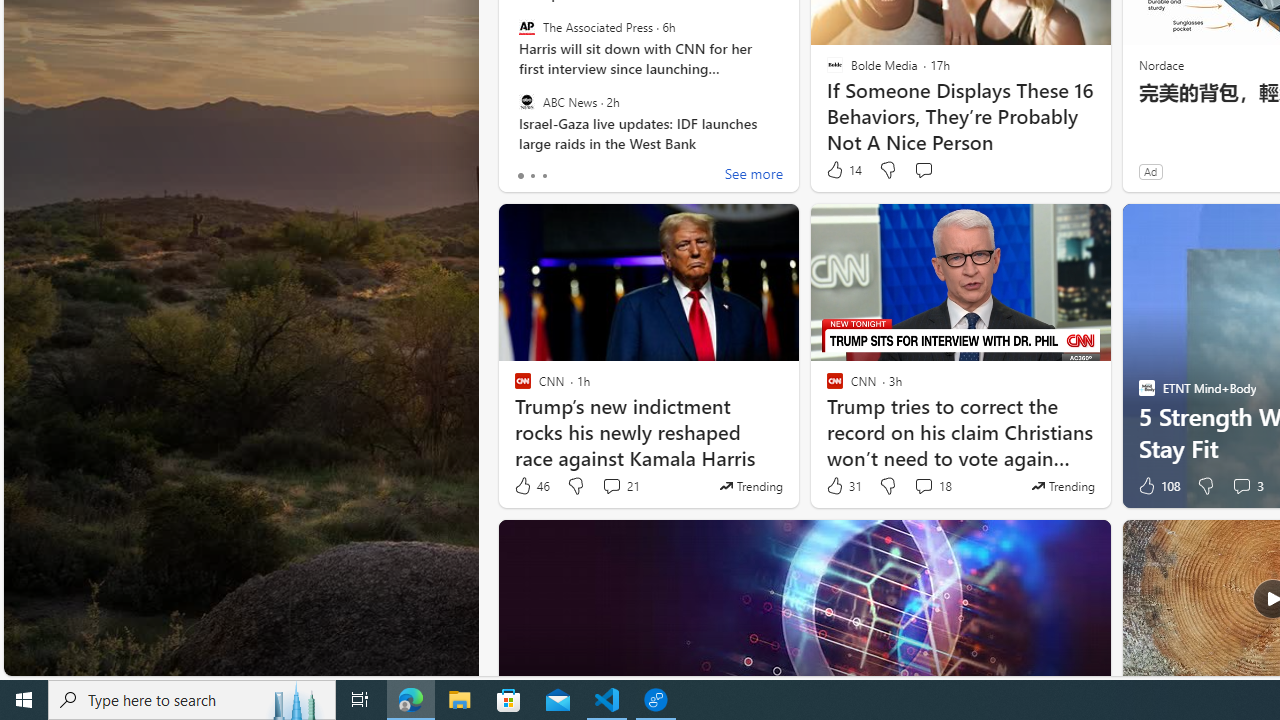 The height and width of the screenshot is (720, 1280). Describe the element at coordinates (1062, 486) in the screenshot. I see `This story is trending` at that location.